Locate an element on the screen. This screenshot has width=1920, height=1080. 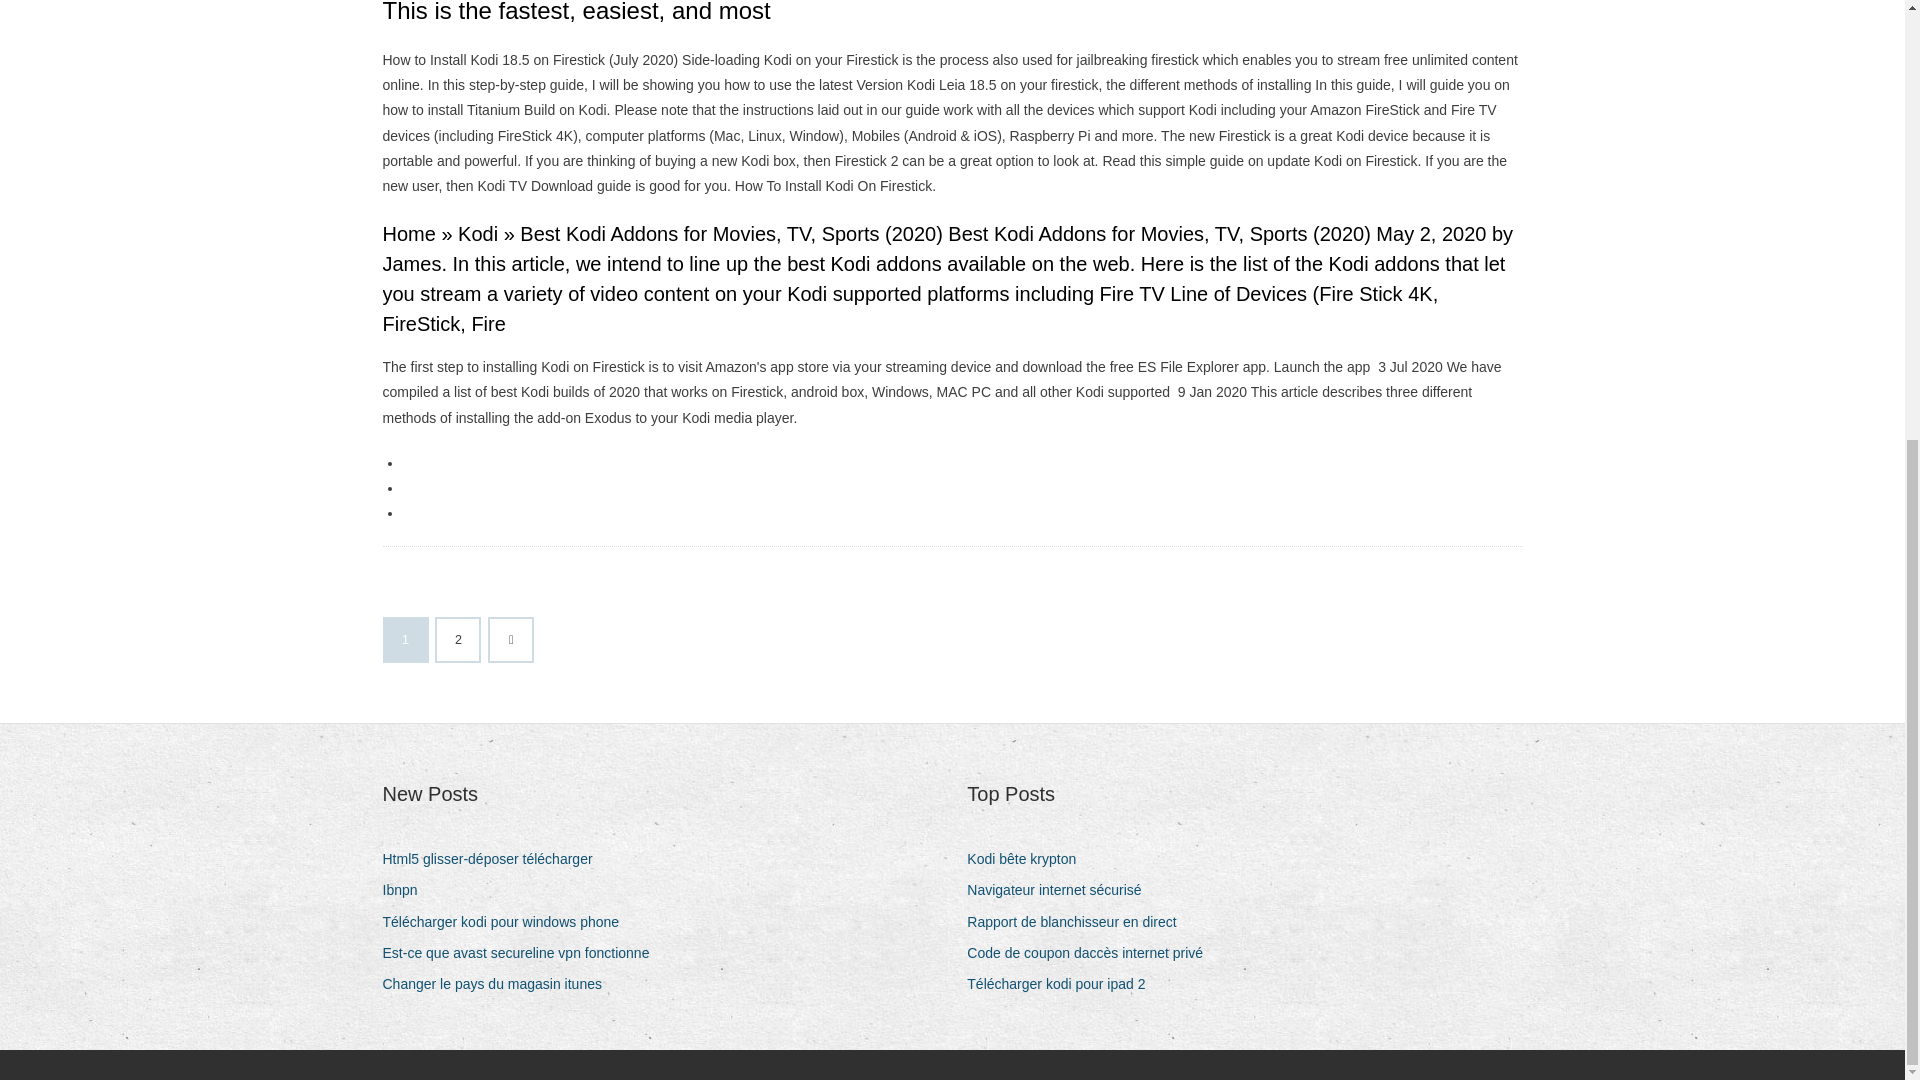
Ibnpn is located at coordinates (407, 890).